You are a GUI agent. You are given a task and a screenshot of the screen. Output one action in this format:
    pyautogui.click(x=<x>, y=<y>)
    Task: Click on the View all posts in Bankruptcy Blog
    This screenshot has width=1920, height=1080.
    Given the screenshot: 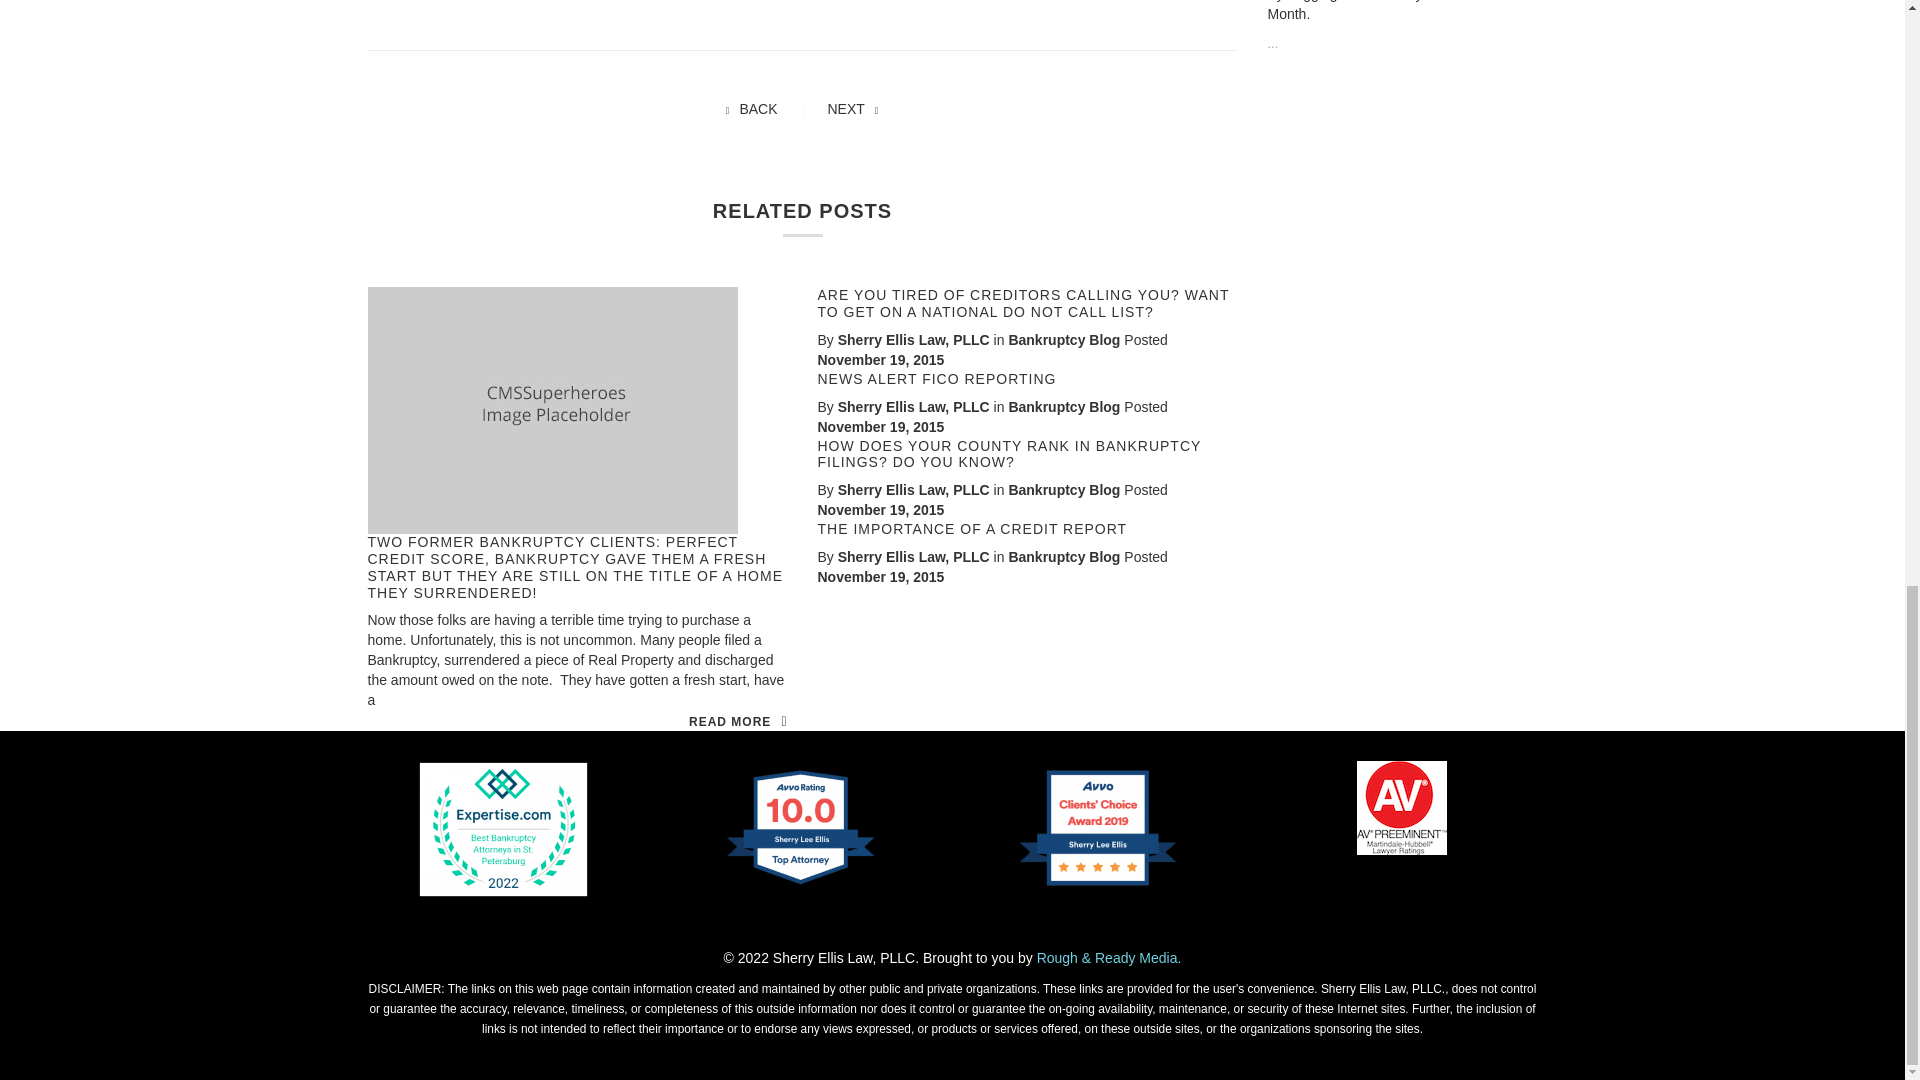 What is the action you would take?
    pyautogui.click(x=1064, y=339)
    